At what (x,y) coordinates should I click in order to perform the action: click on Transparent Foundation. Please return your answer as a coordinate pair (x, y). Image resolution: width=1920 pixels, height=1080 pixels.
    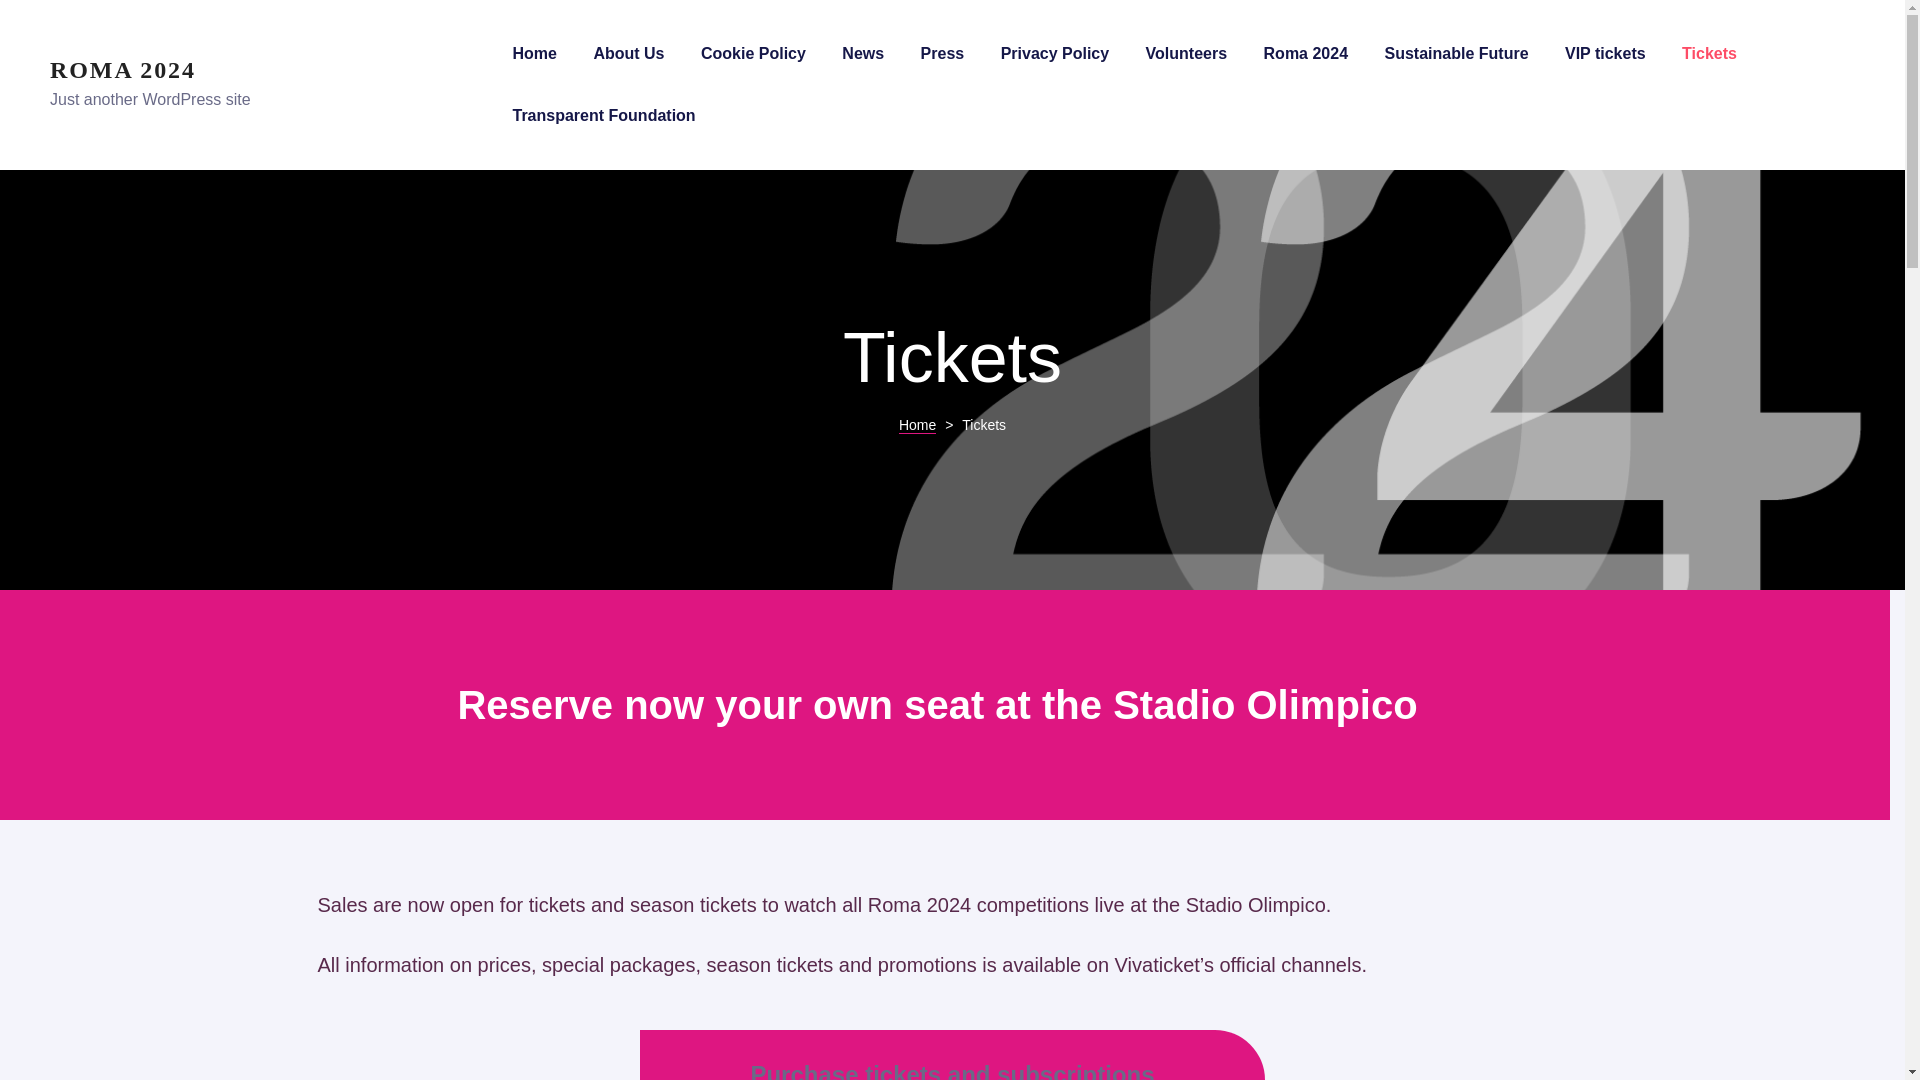
    Looking at the image, I should click on (604, 116).